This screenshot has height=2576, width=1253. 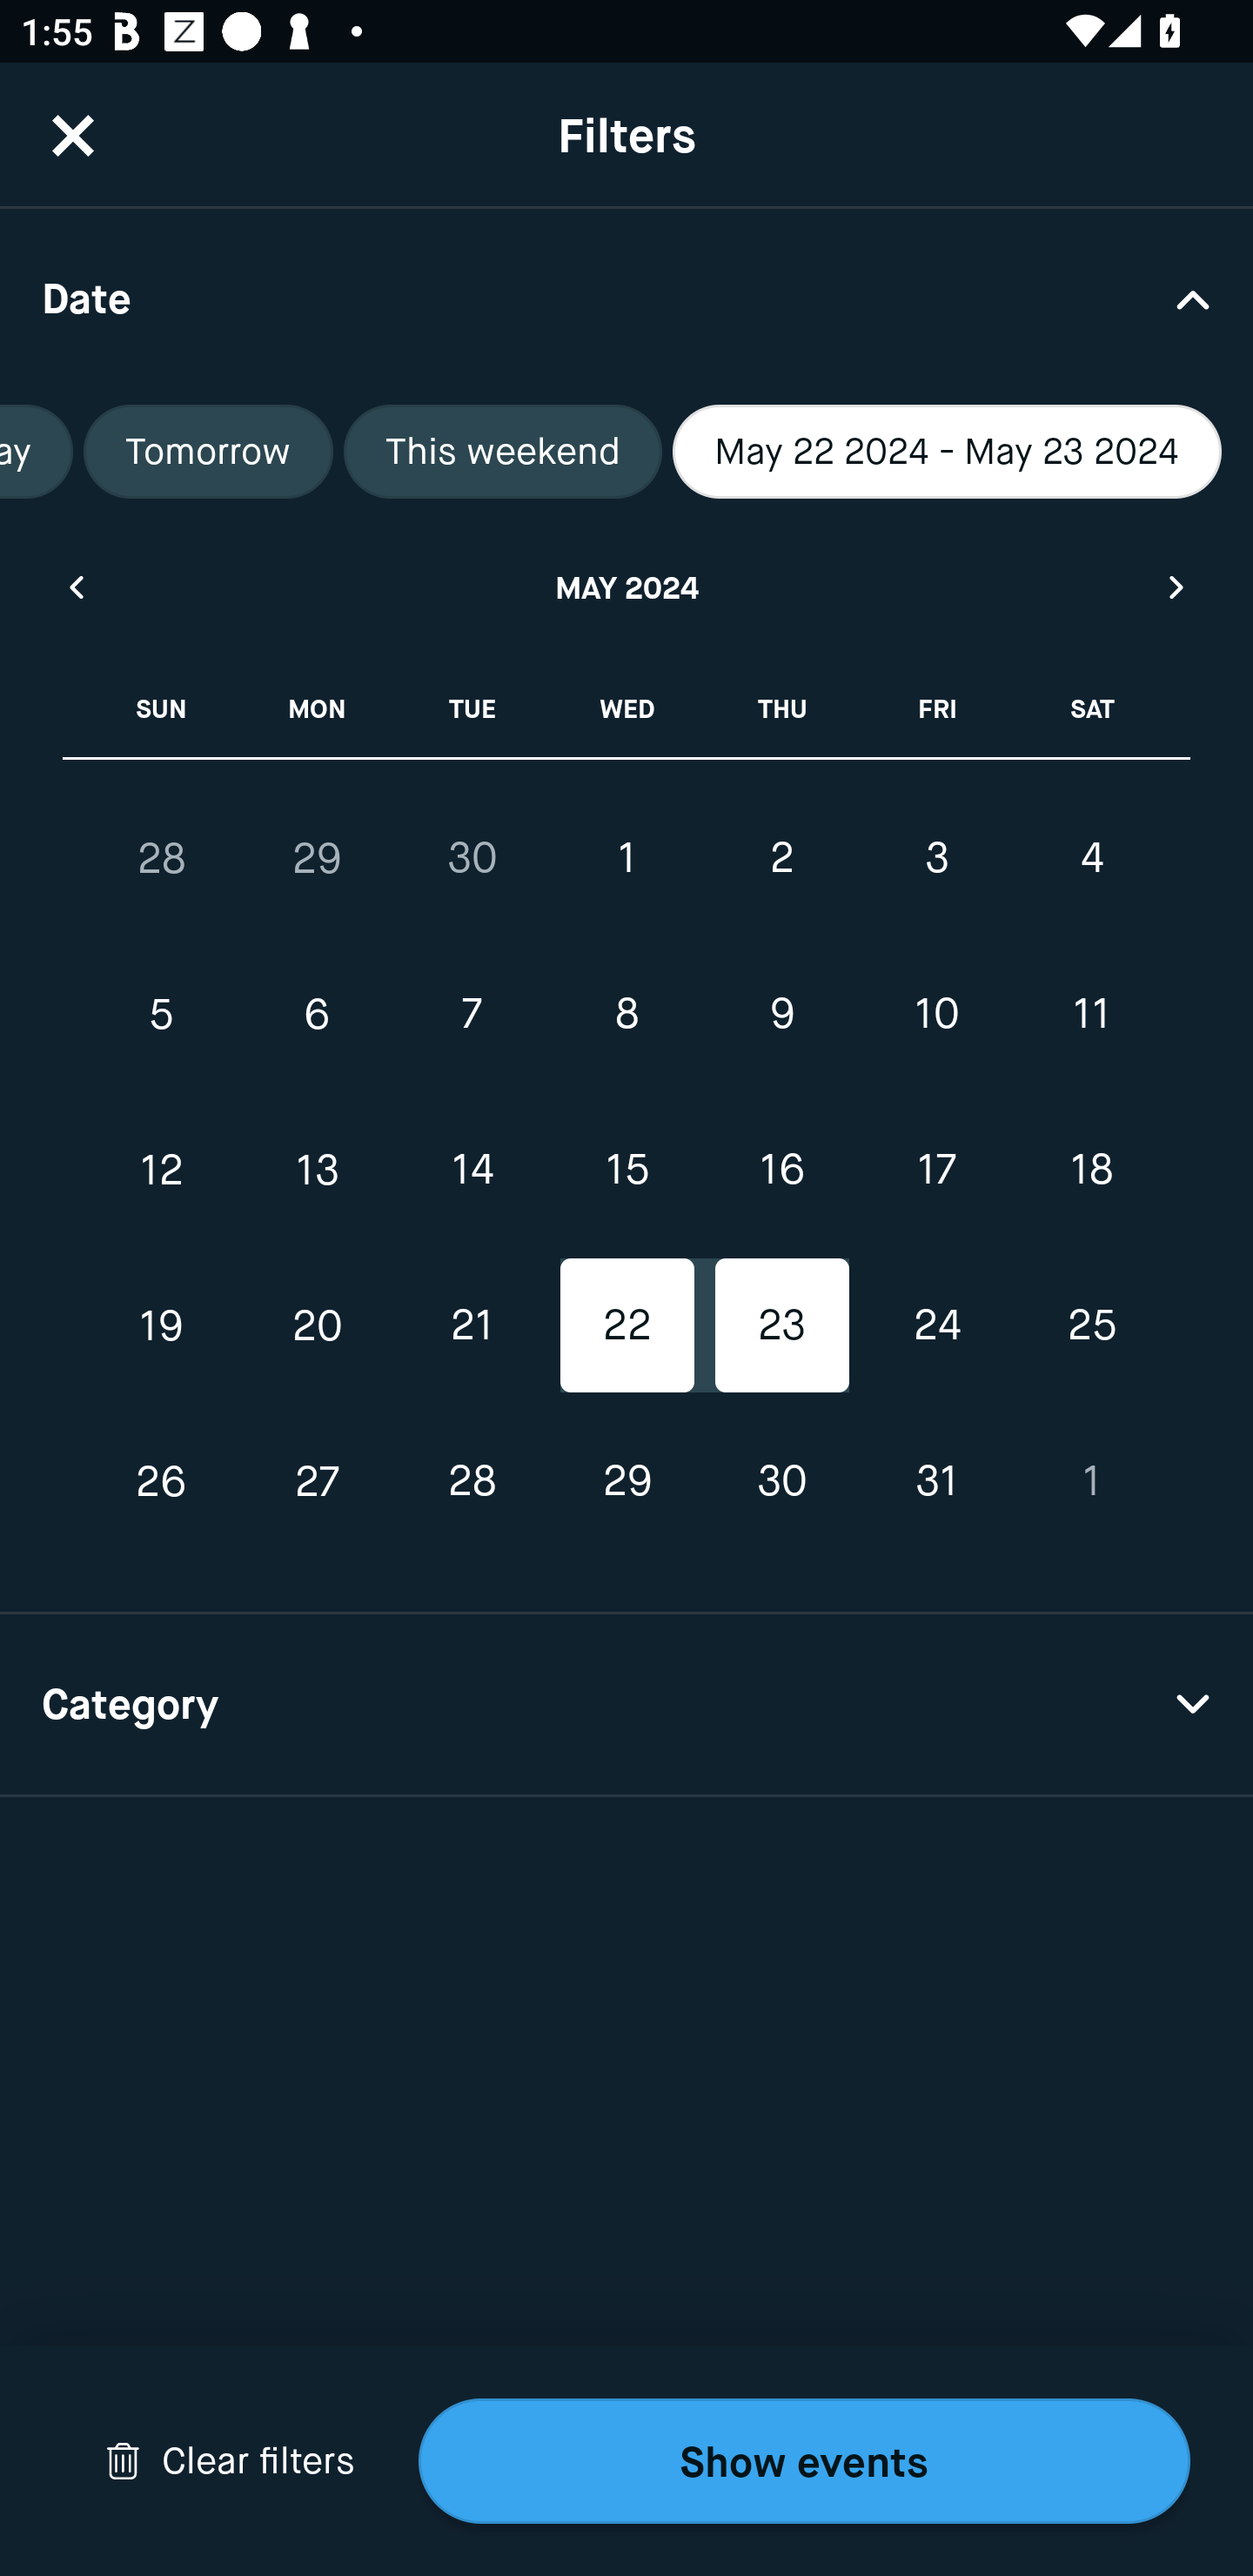 What do you see at coordinates (626, 857) in the screenshot?
I see `1` at bounding box center [626, 857].